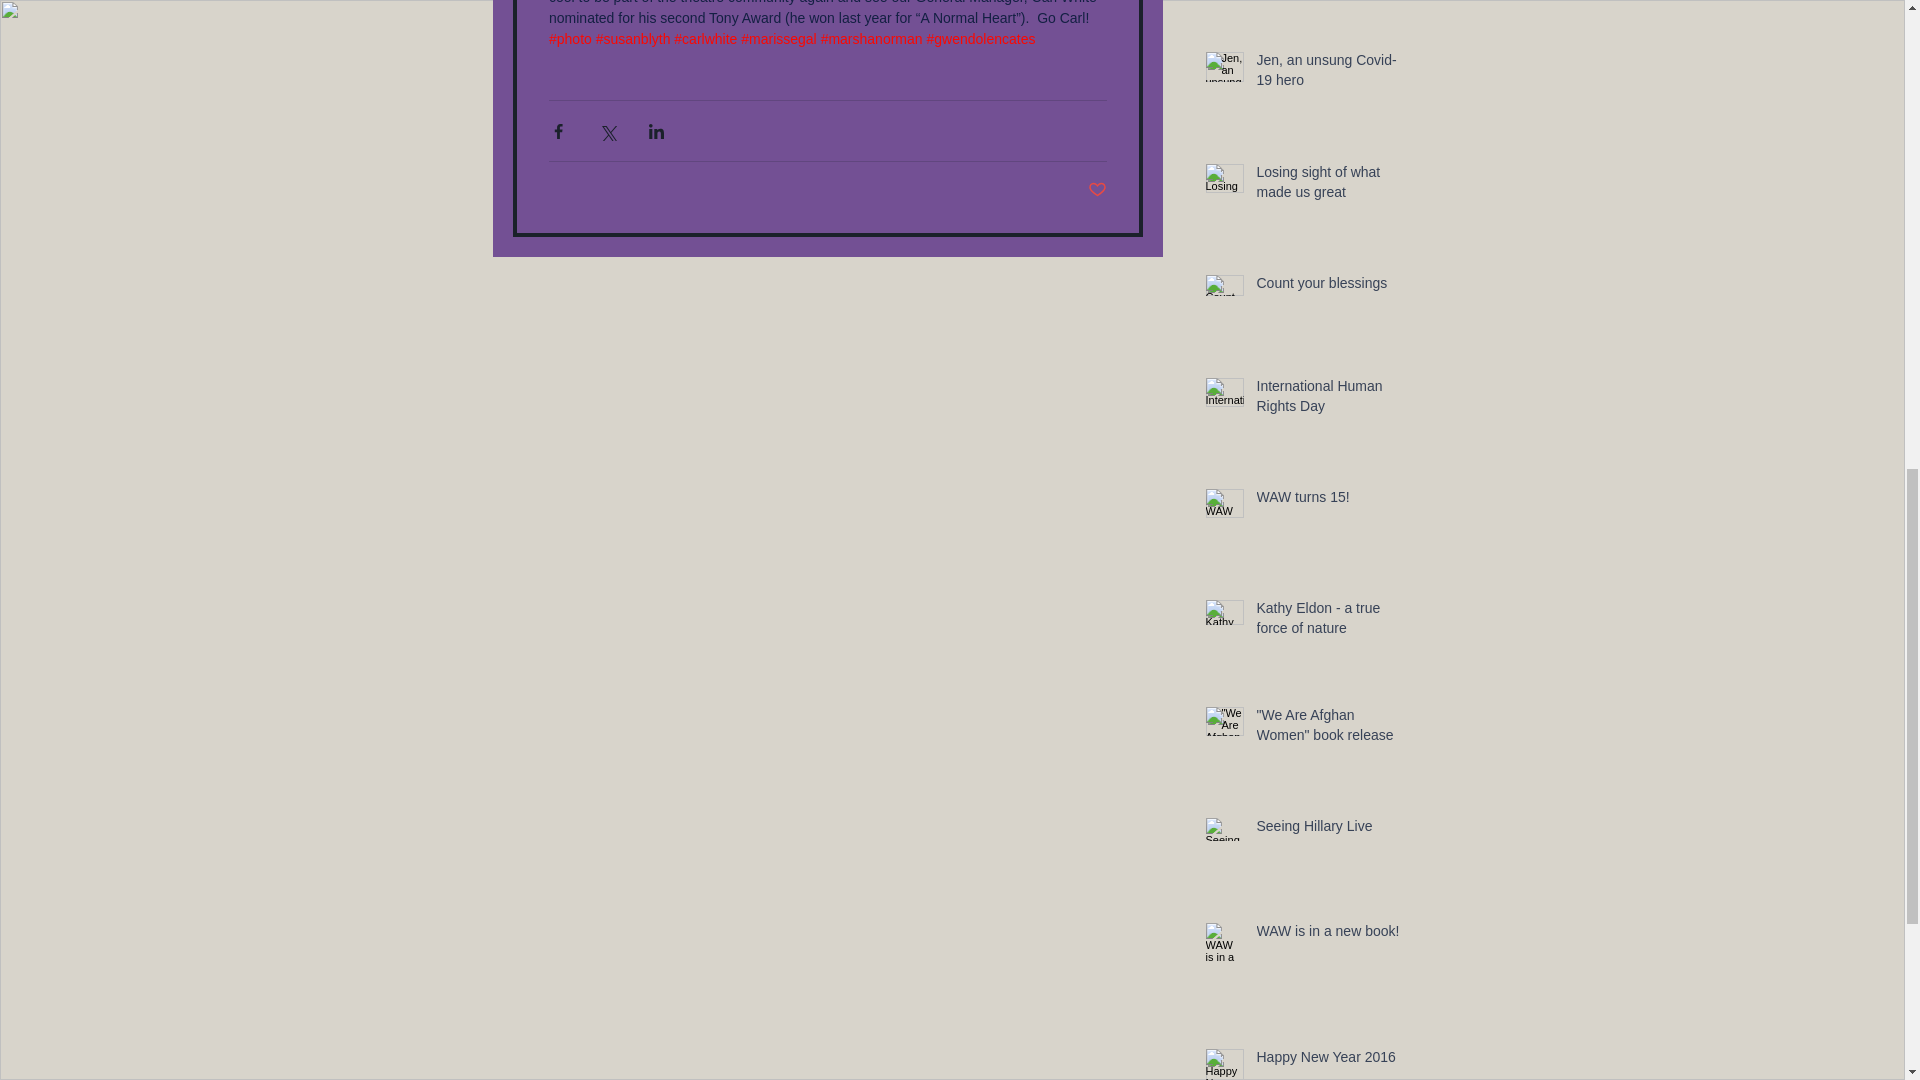 This screenshot has width=1920, height=1080. I want to click on Seeing Hillary Live, so click(1327, 830).